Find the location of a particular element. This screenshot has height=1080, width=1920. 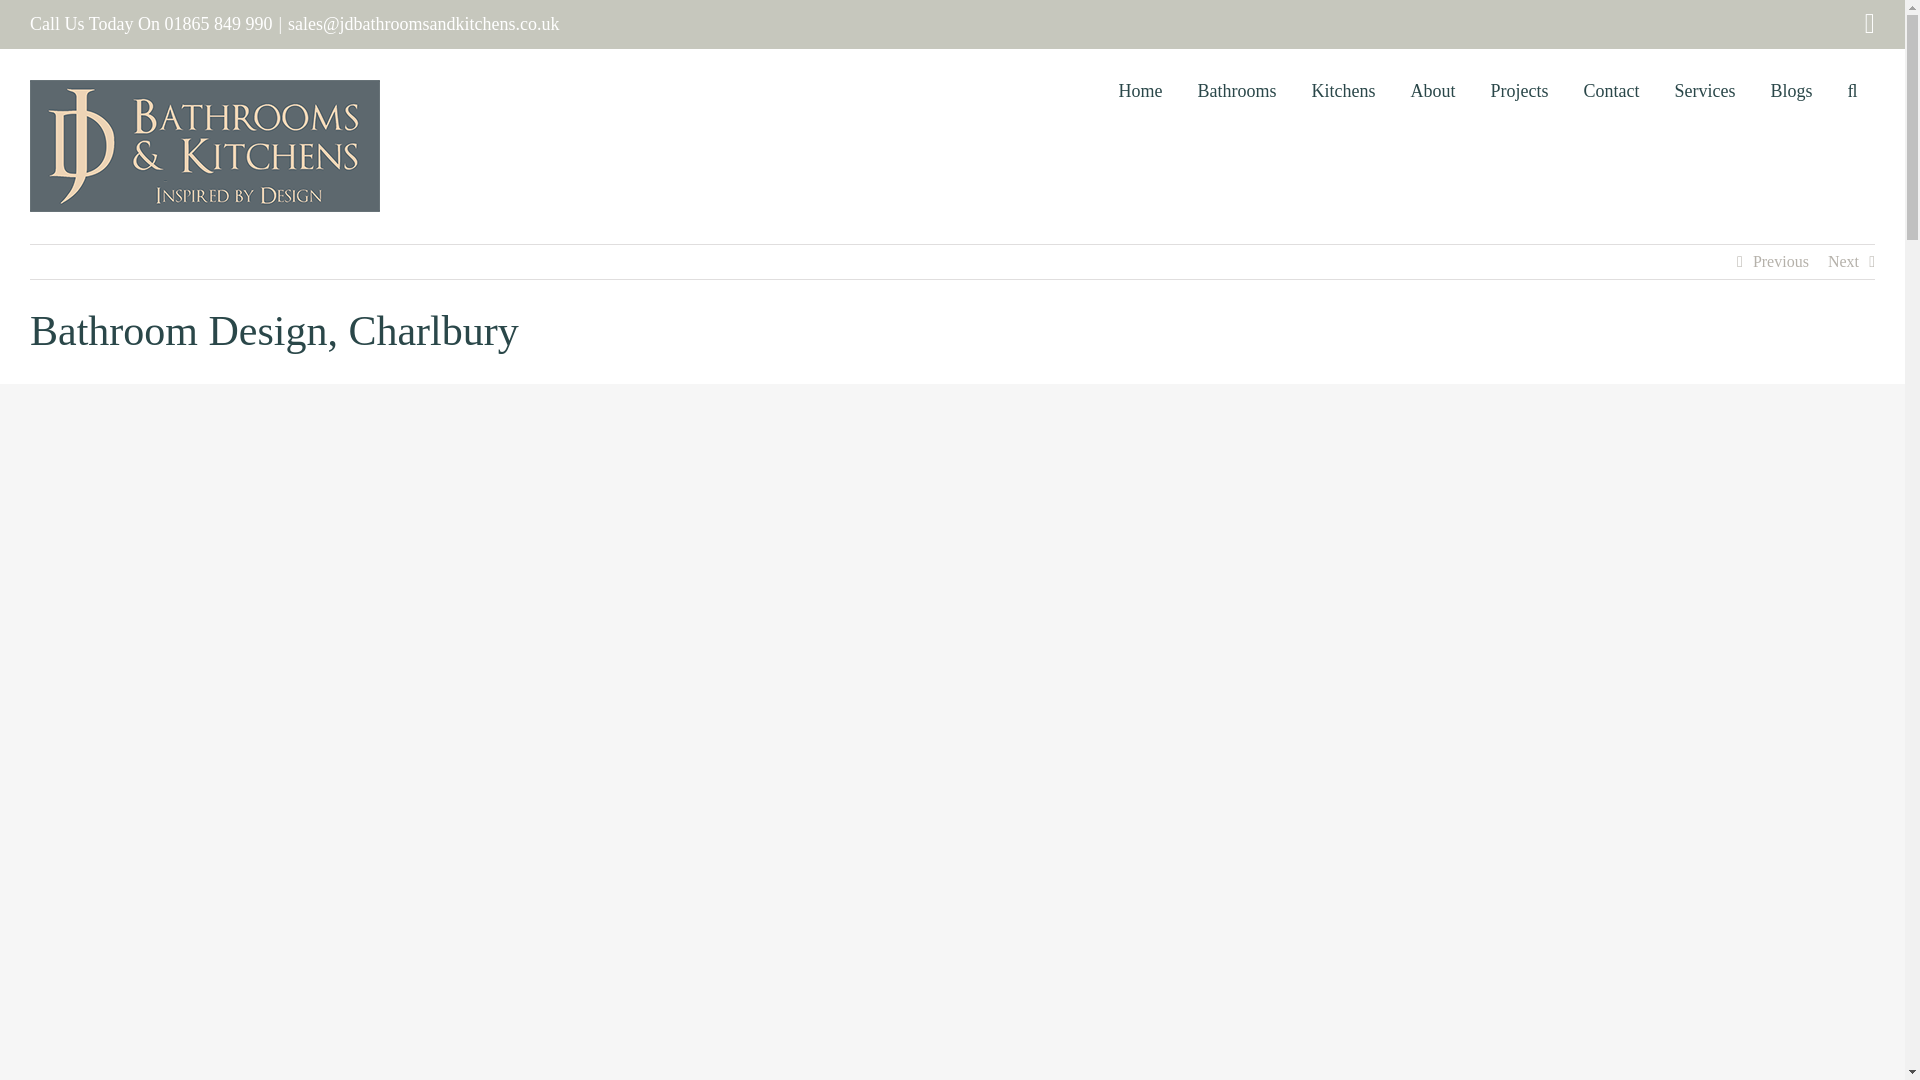

Next is located at coordinates (1842, 262).